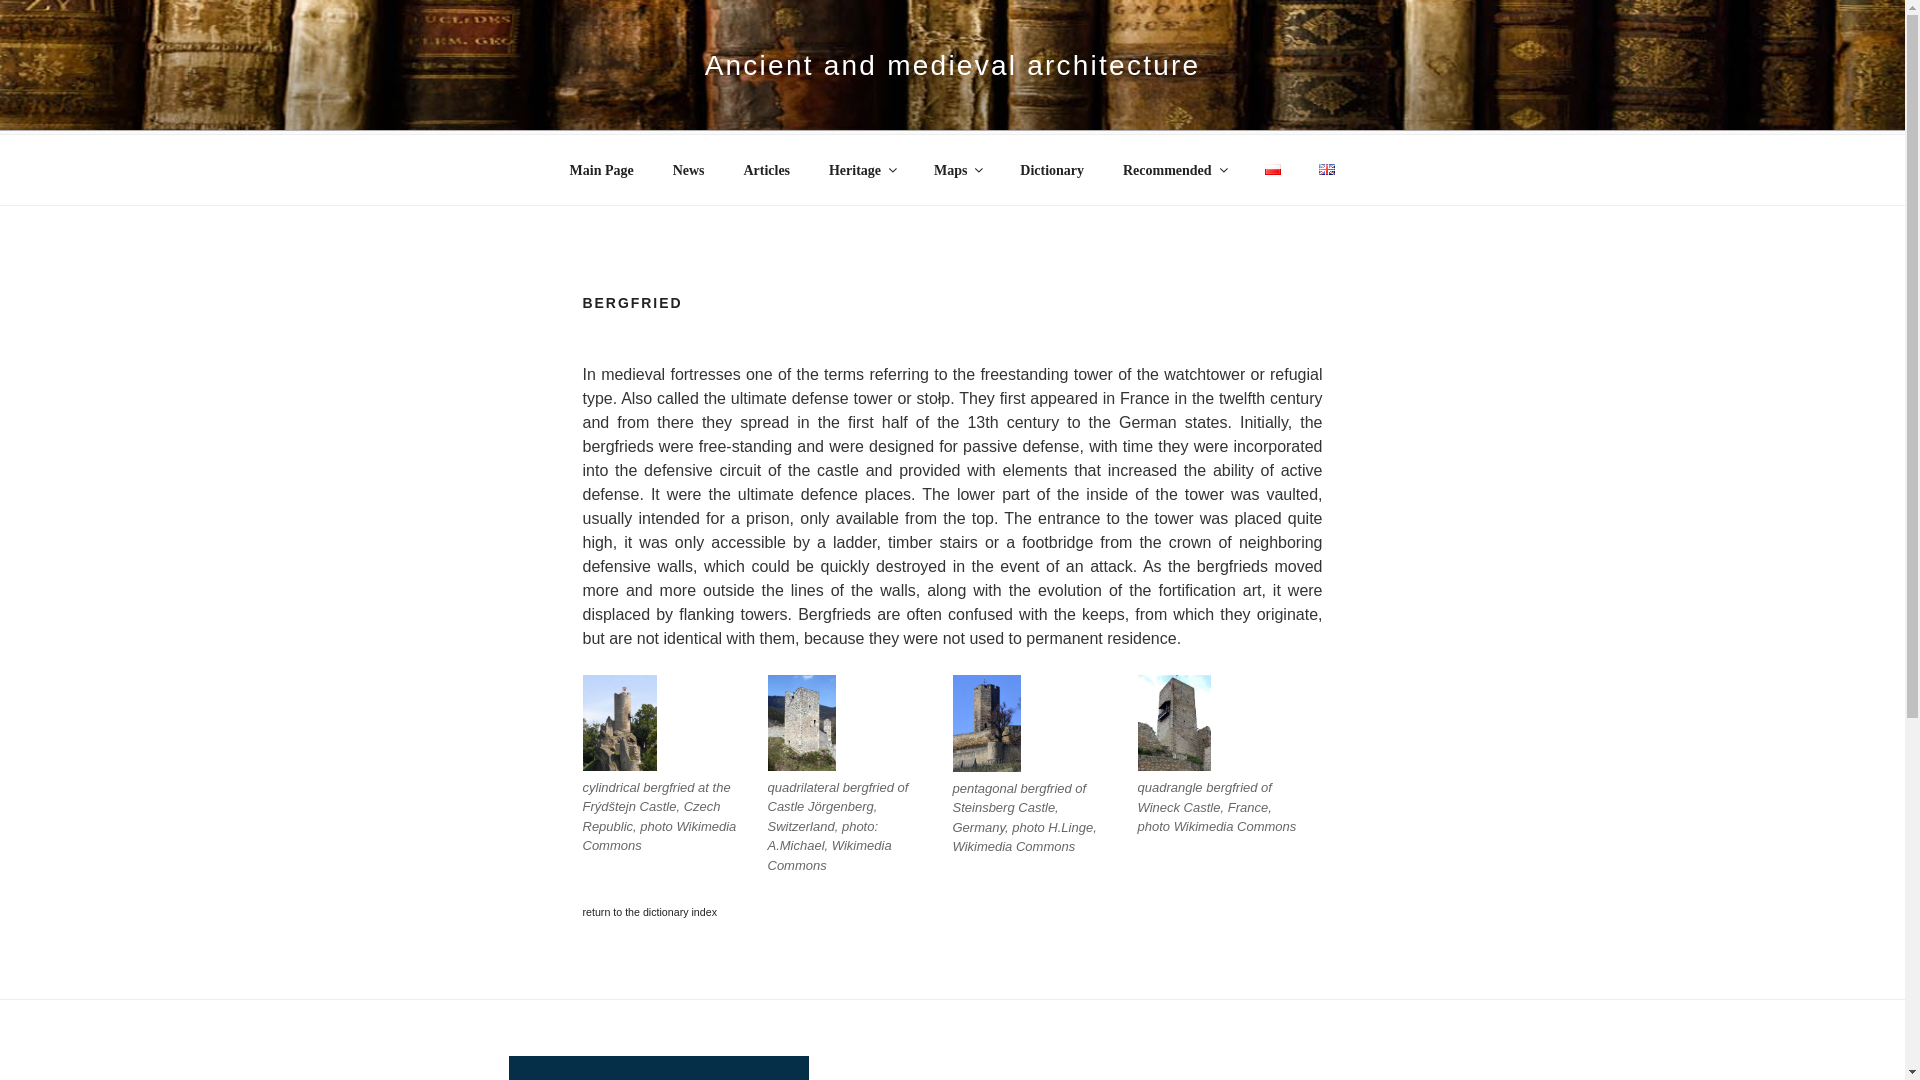 This screenshot has height=1080, width=1920. Describe the element at coordinates (956, 170) in the screenshot. I see `Maps` at that location.